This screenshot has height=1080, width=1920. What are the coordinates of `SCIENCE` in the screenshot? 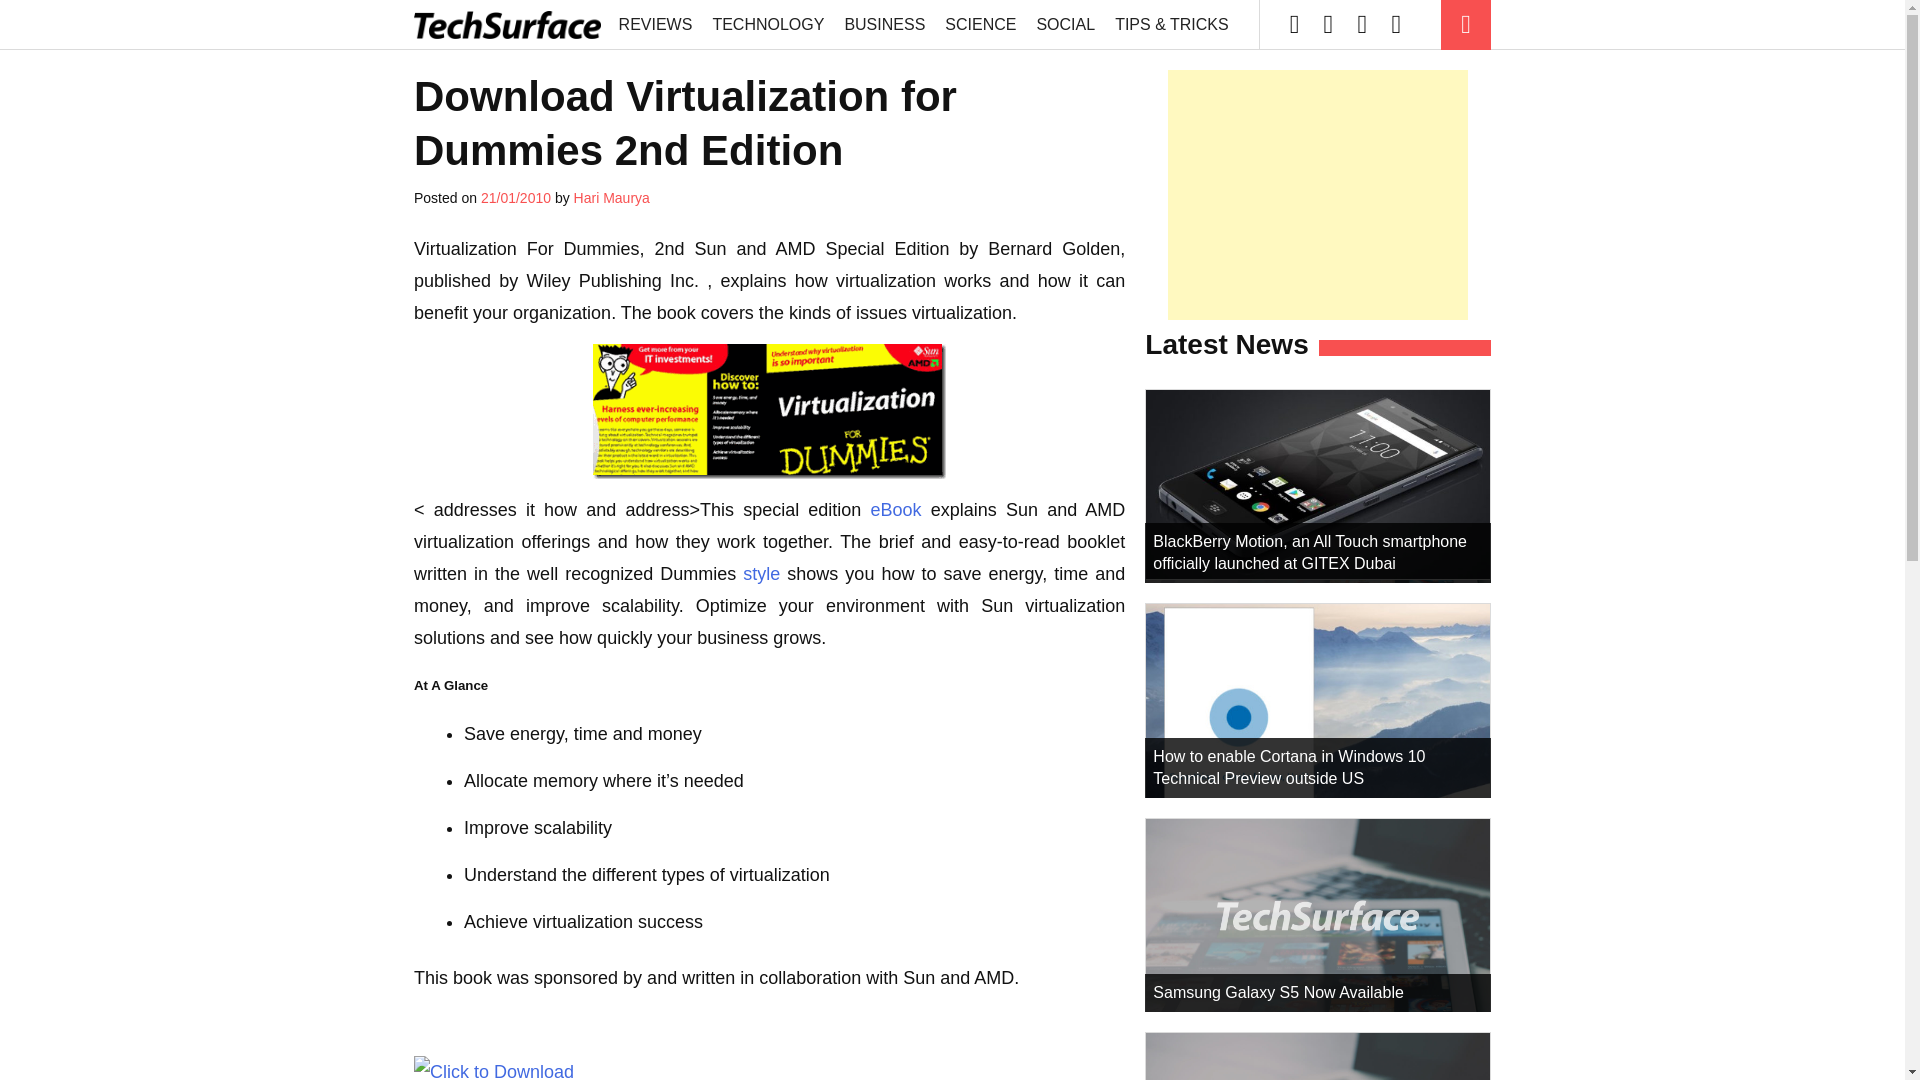 It's located at (980, 24).